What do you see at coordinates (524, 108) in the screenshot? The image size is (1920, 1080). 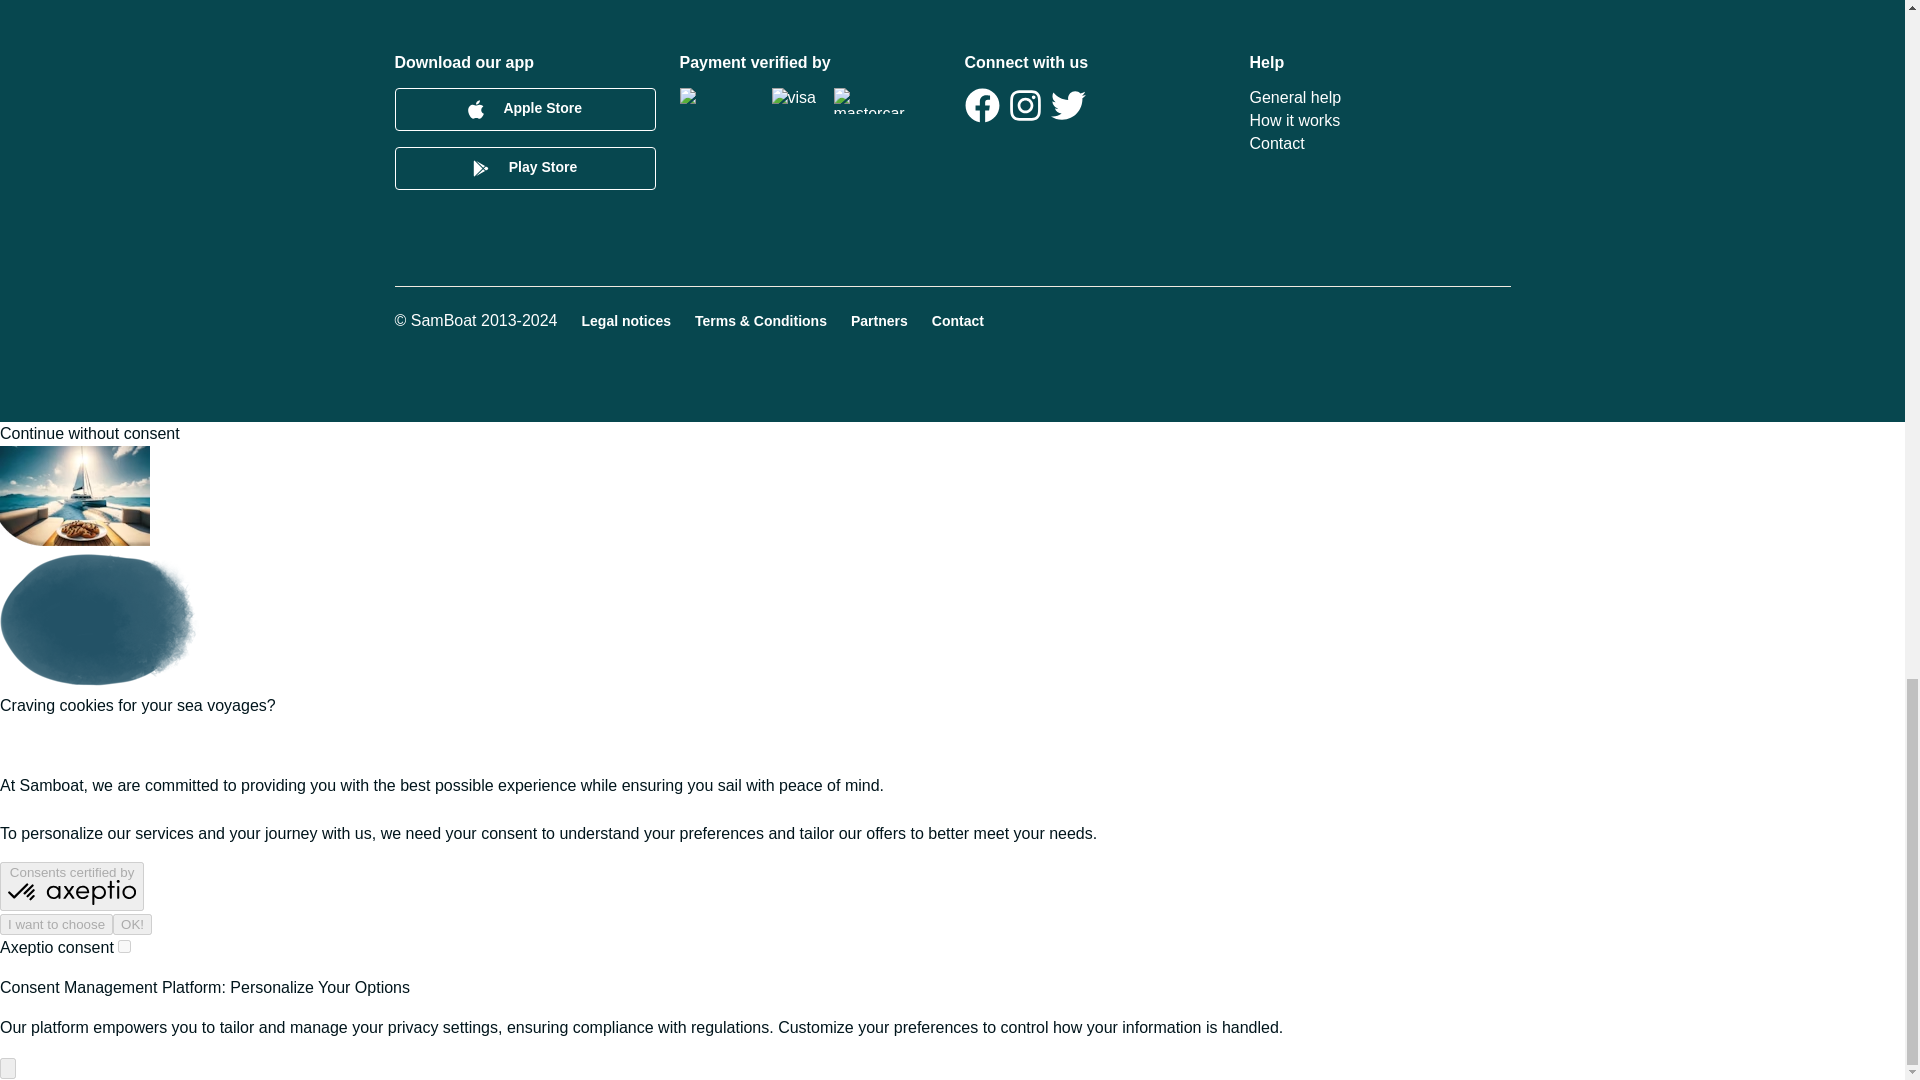 I see `Apple Store` at bounding box center [524, 108].